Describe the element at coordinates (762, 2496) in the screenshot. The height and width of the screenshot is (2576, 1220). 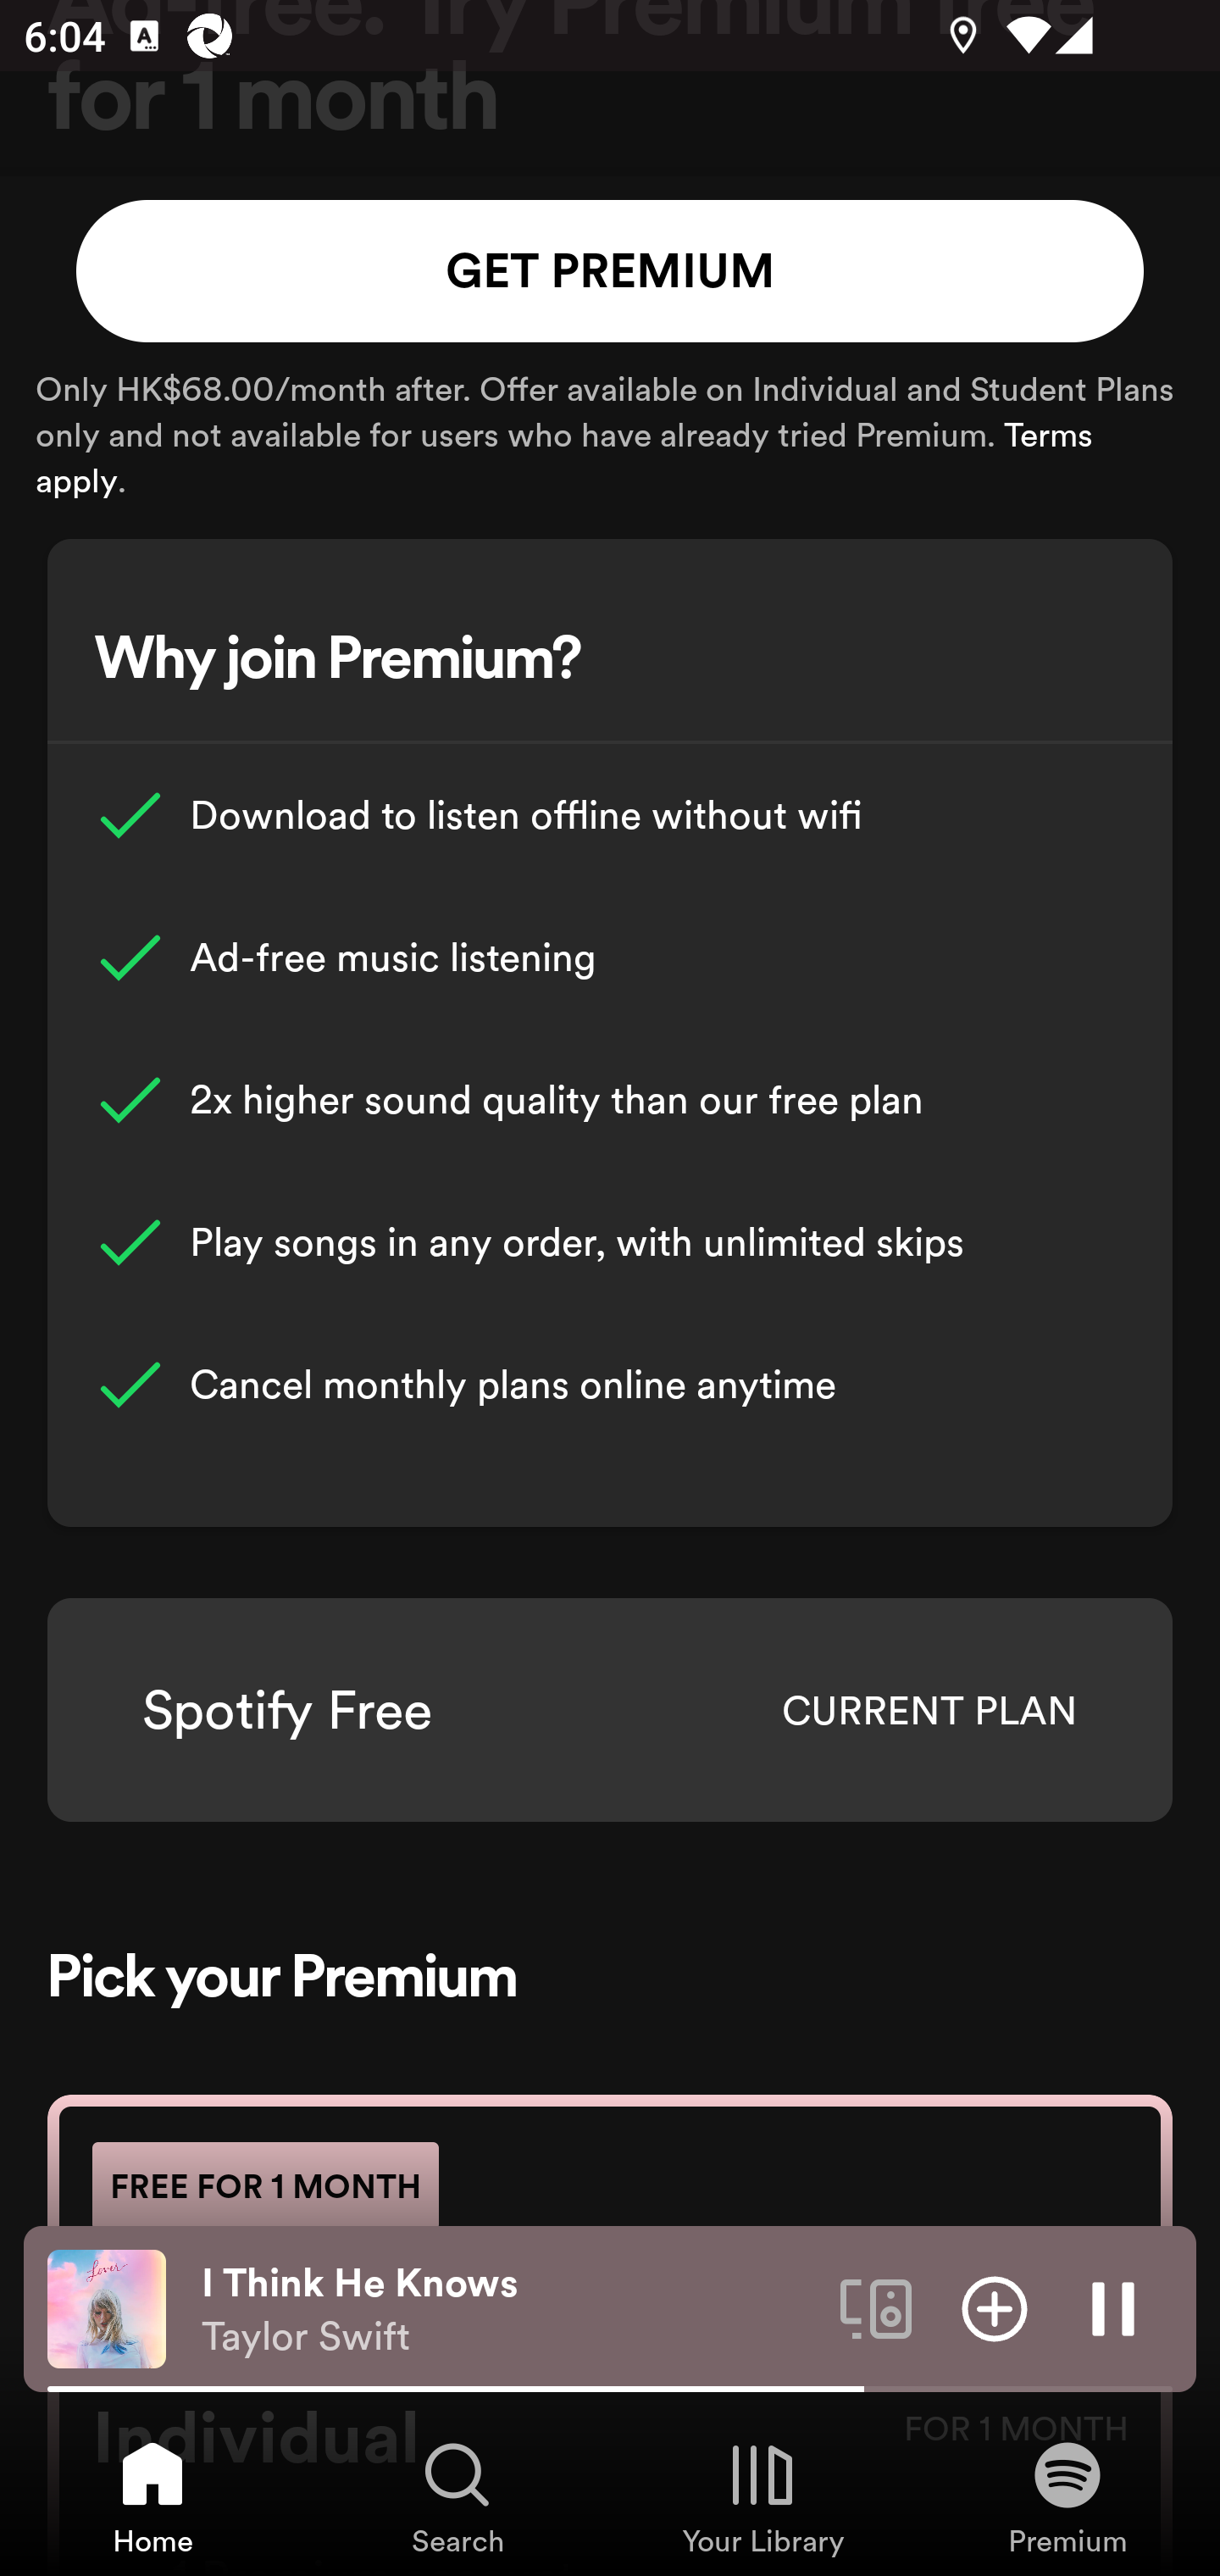
I see `Your Library, Tab 3 of 4 Your Library Your Library` at that location.